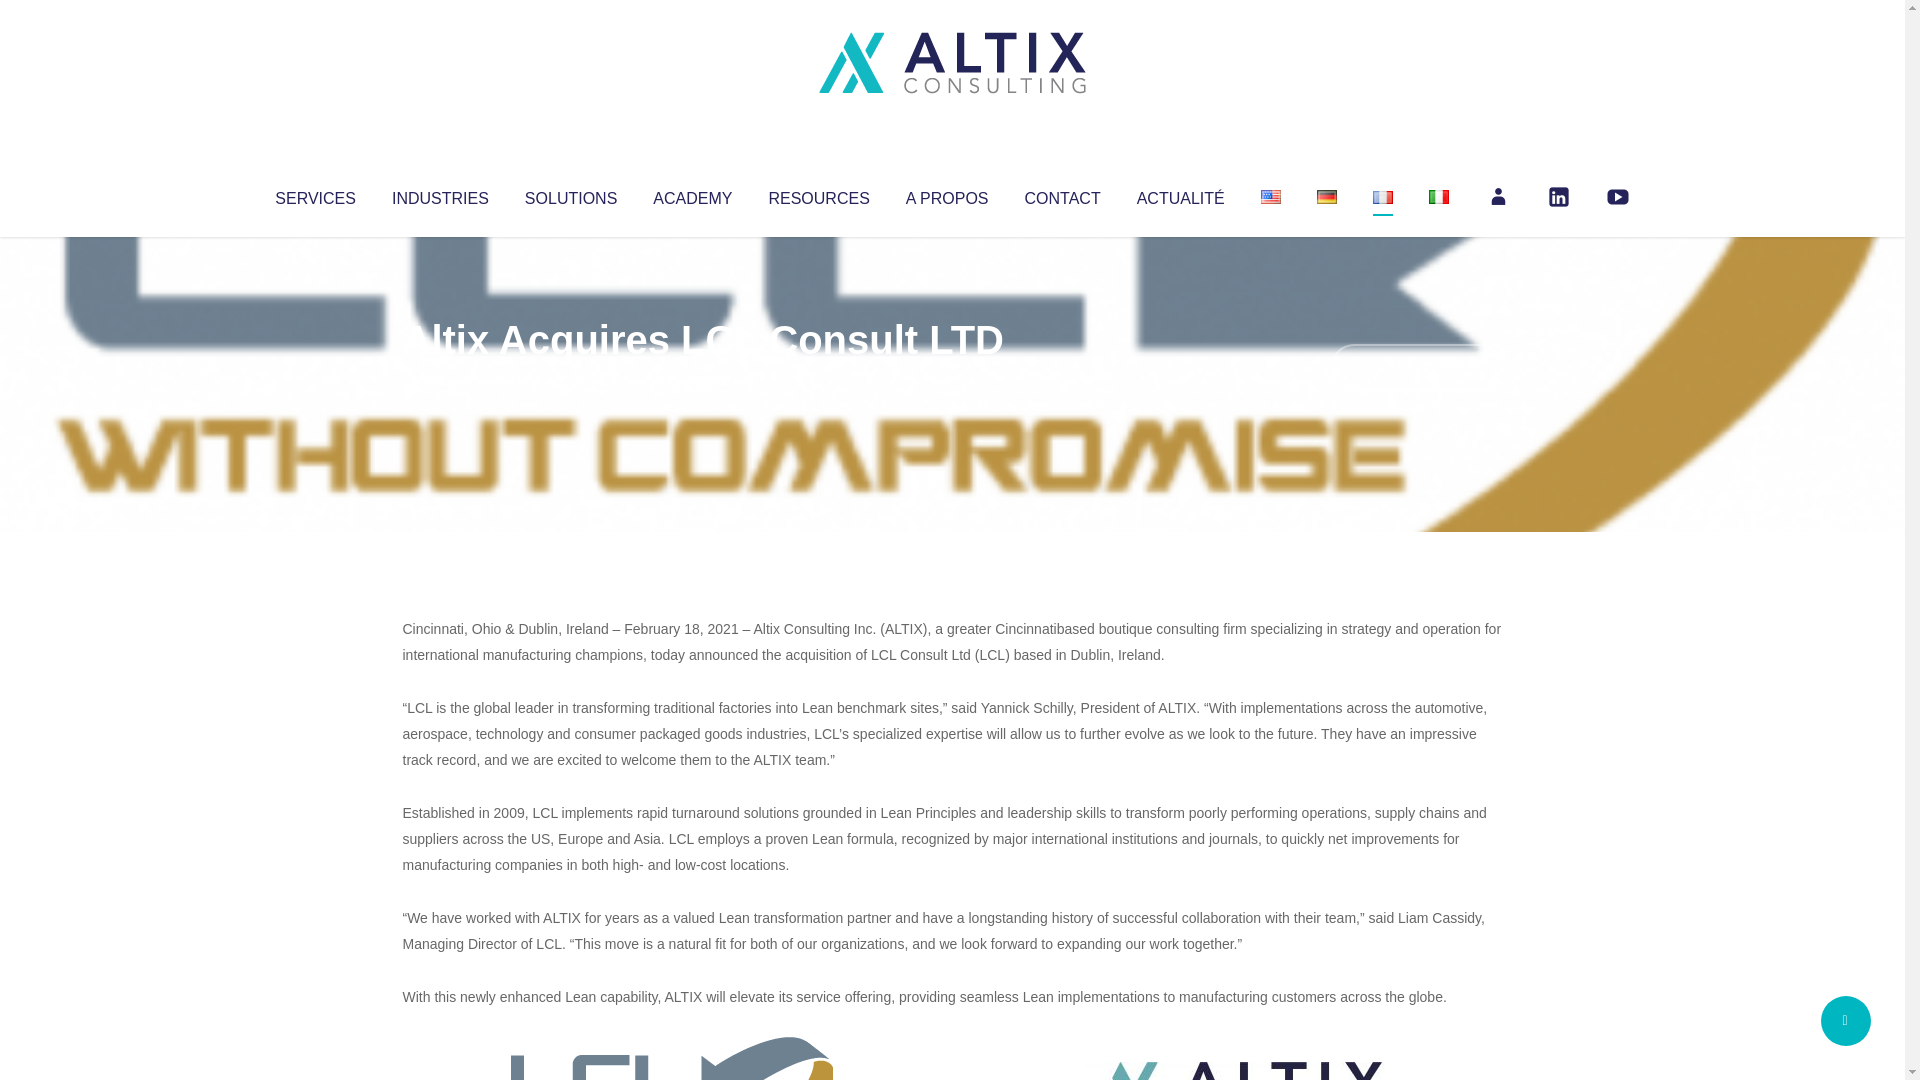  Describe the element at coordinates (570, 194) in the screenshot. I see `SOLUTIONS` at that location.